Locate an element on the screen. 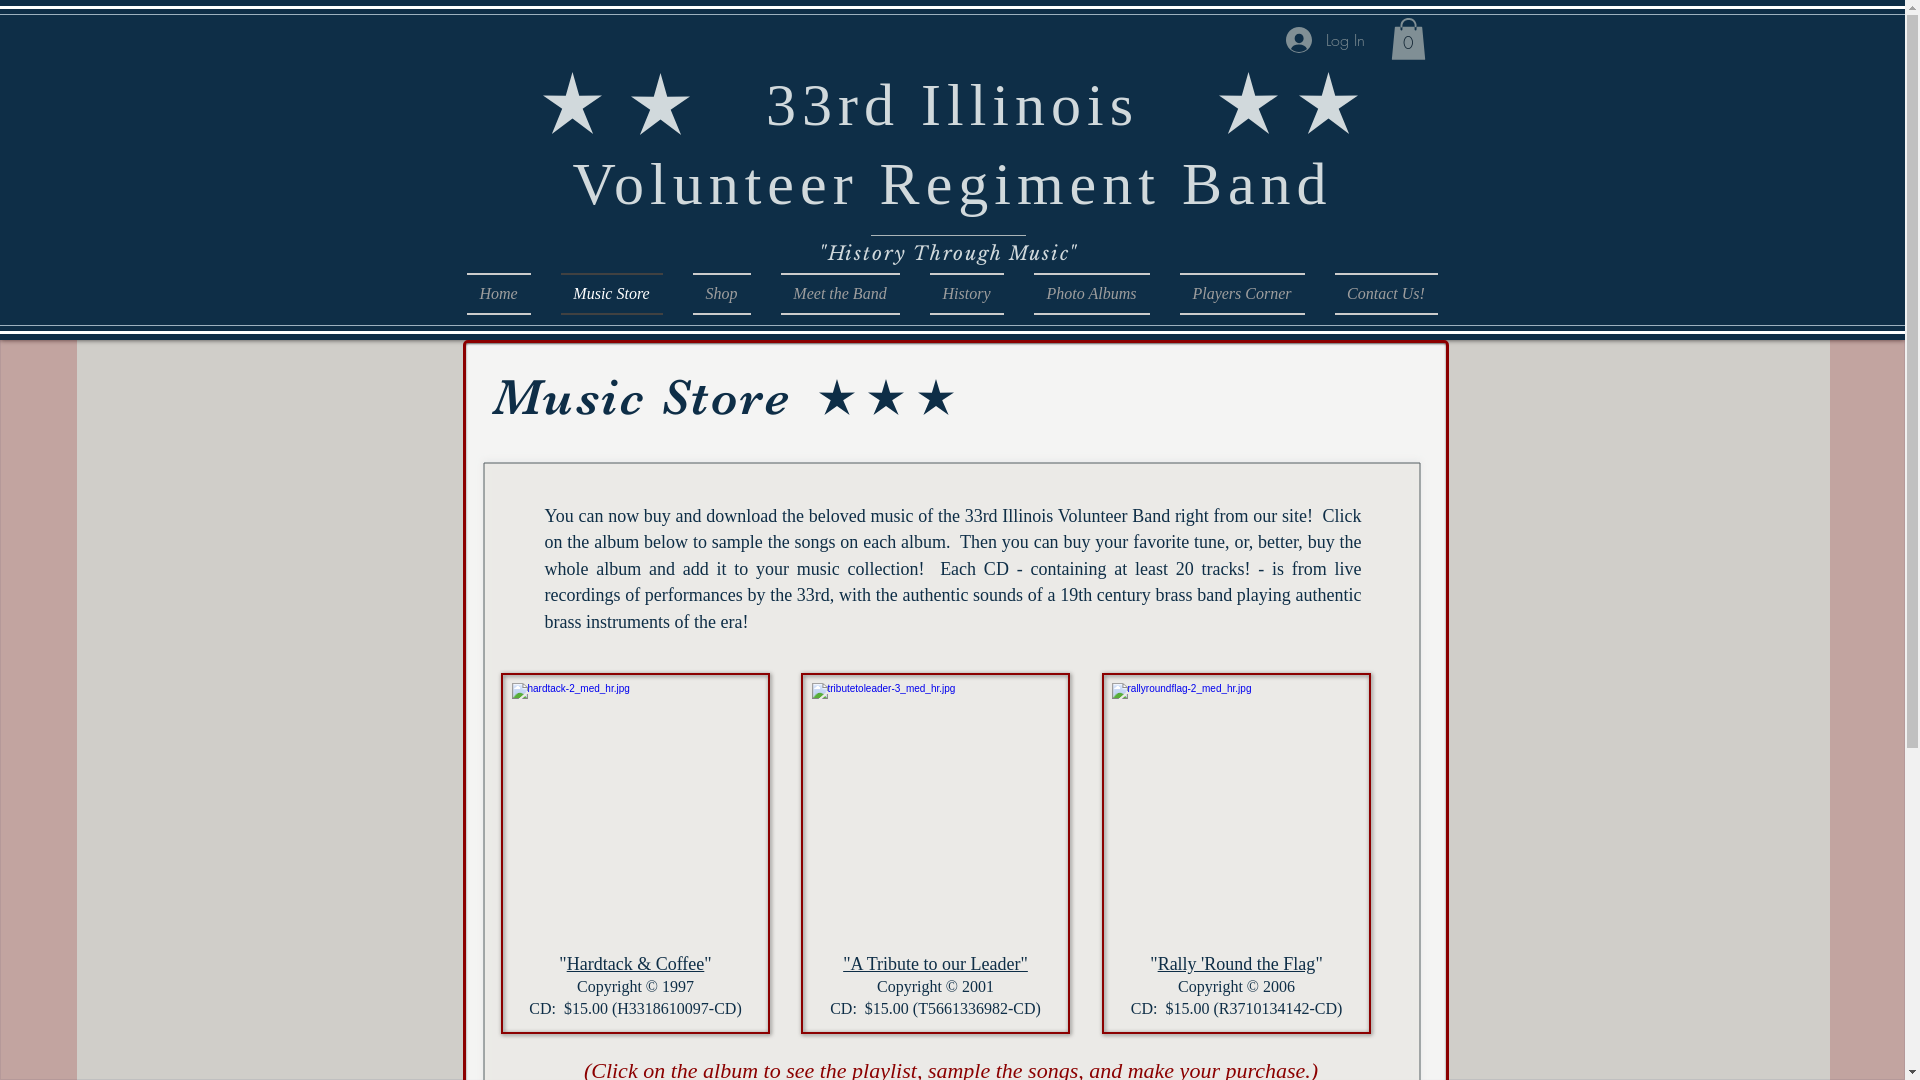  Shop is located at coordinates (722, 294).